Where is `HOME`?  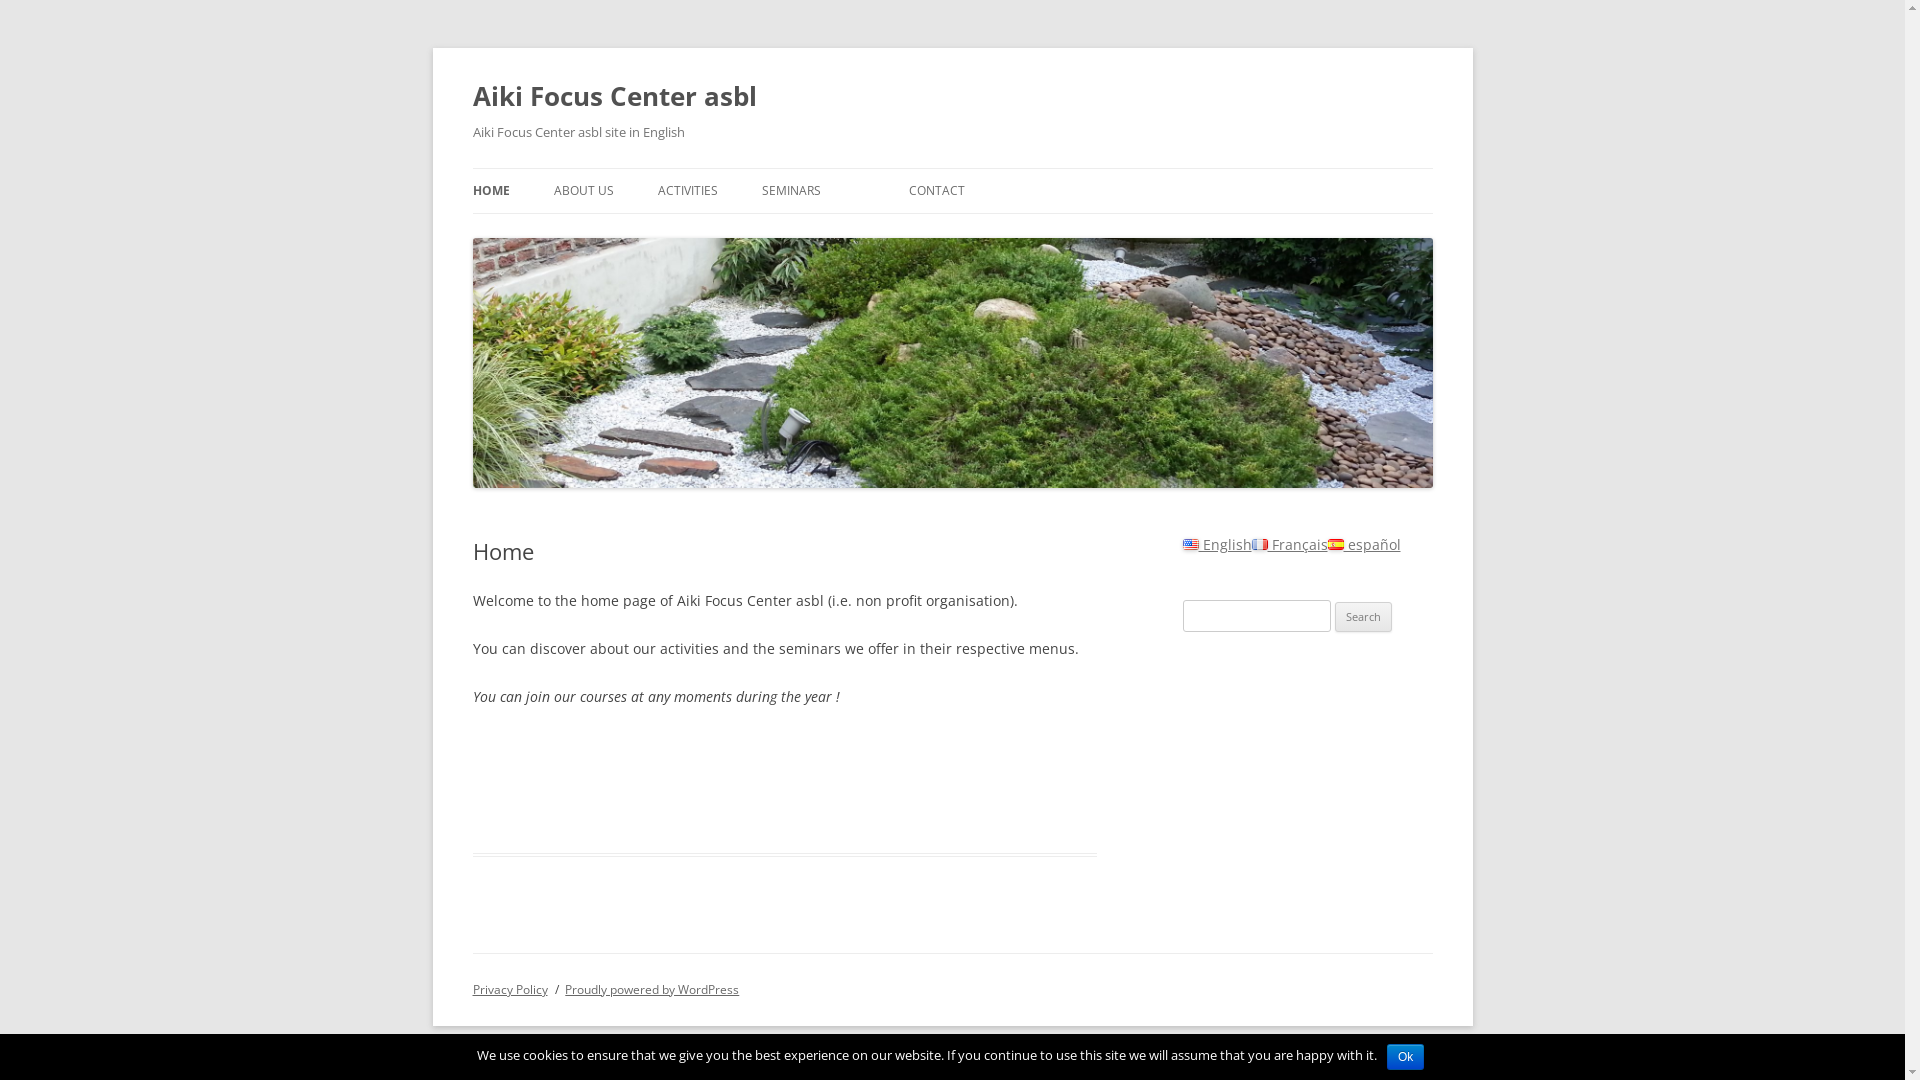 HOME is located at coordinates (490, 191).